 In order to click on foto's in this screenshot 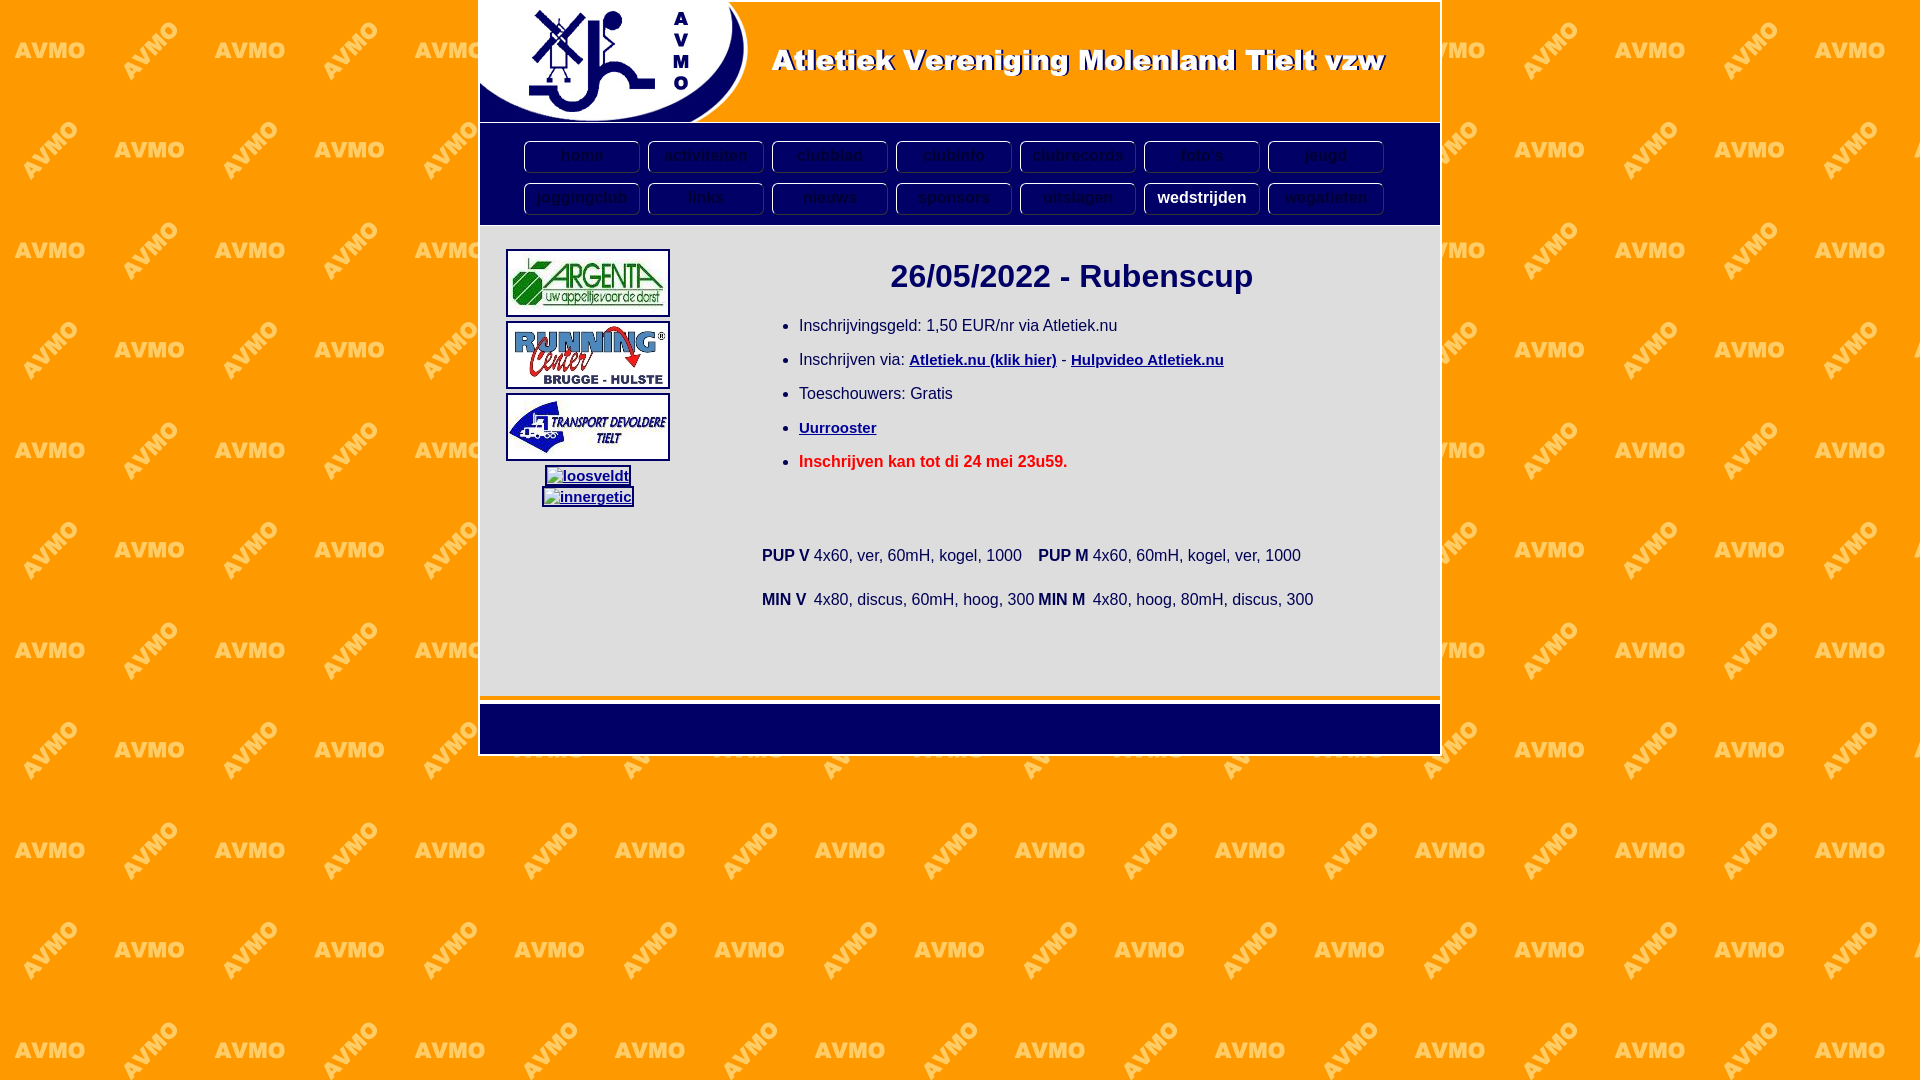, I will do `click(1202, 157)`.